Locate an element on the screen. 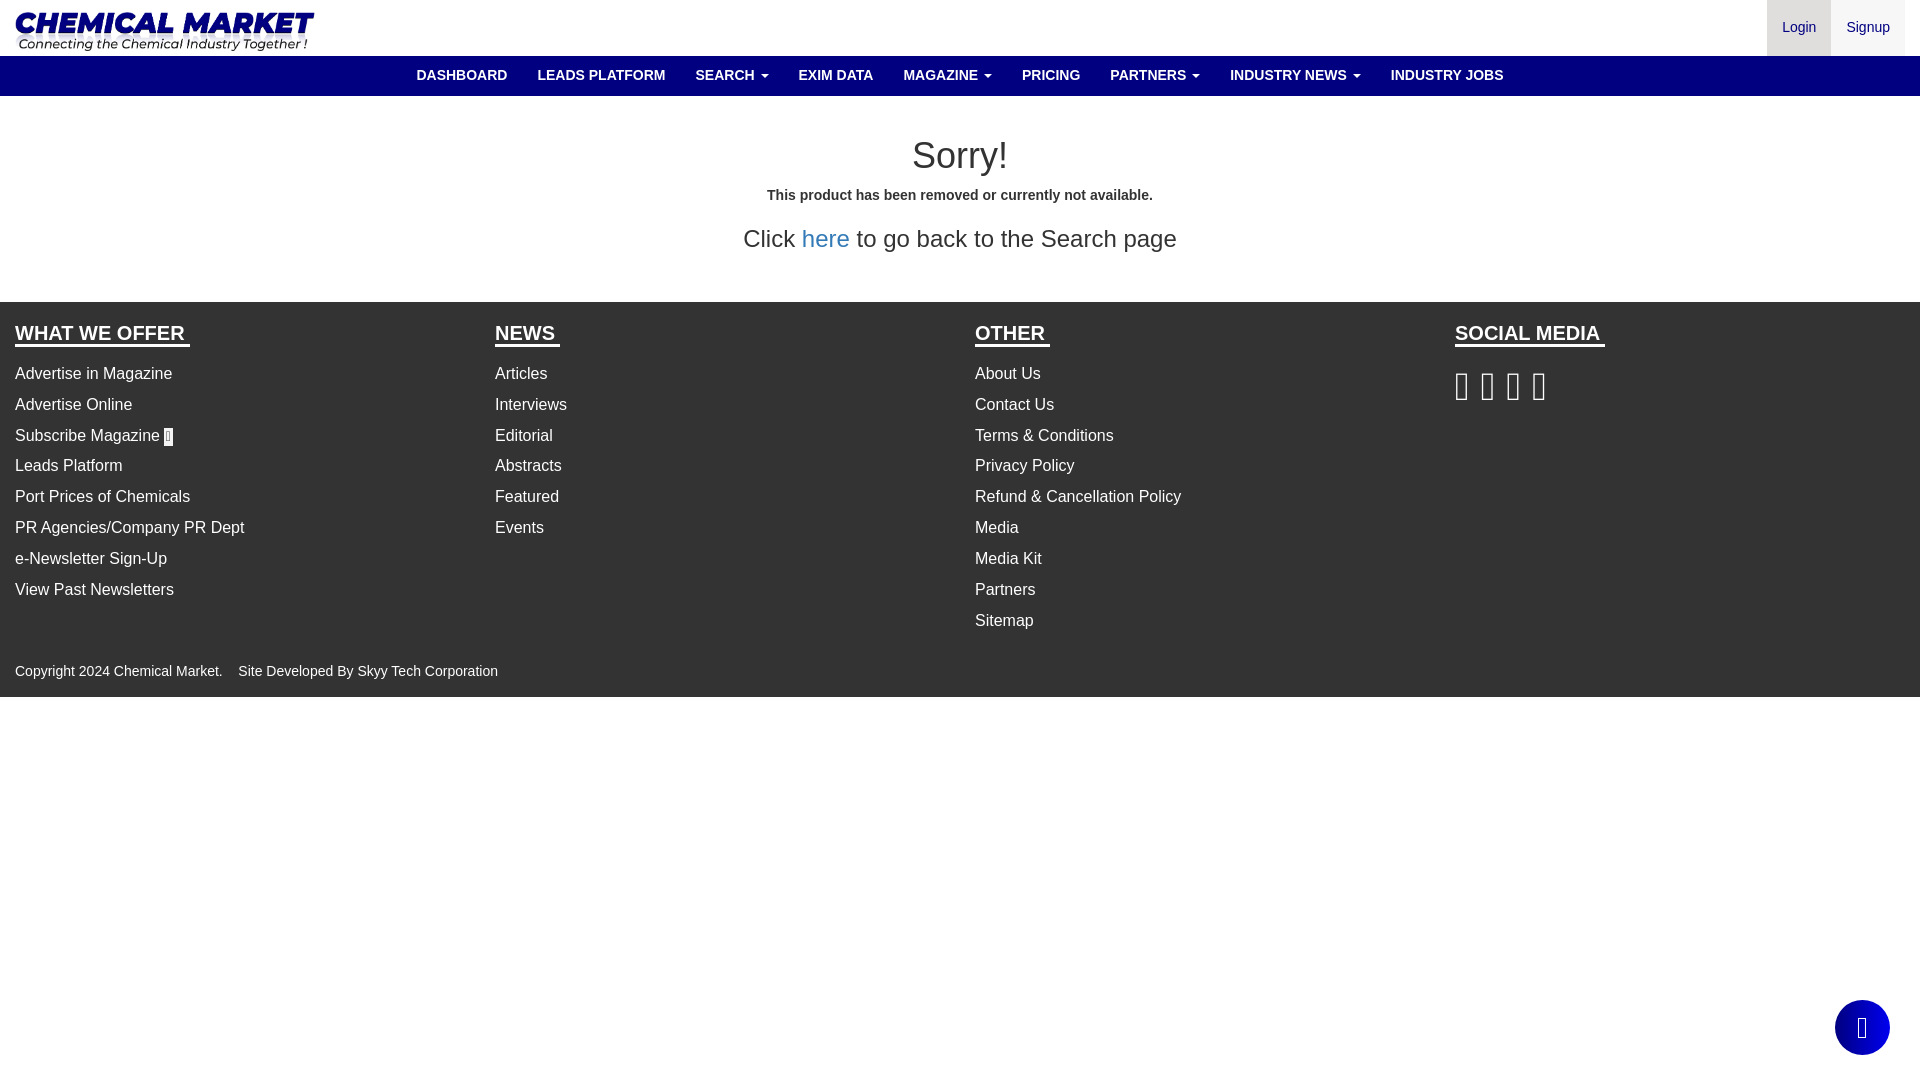 The image size is (1920, 1080). e-Newsletter Sign-Up is located at coordinates (91, 558).